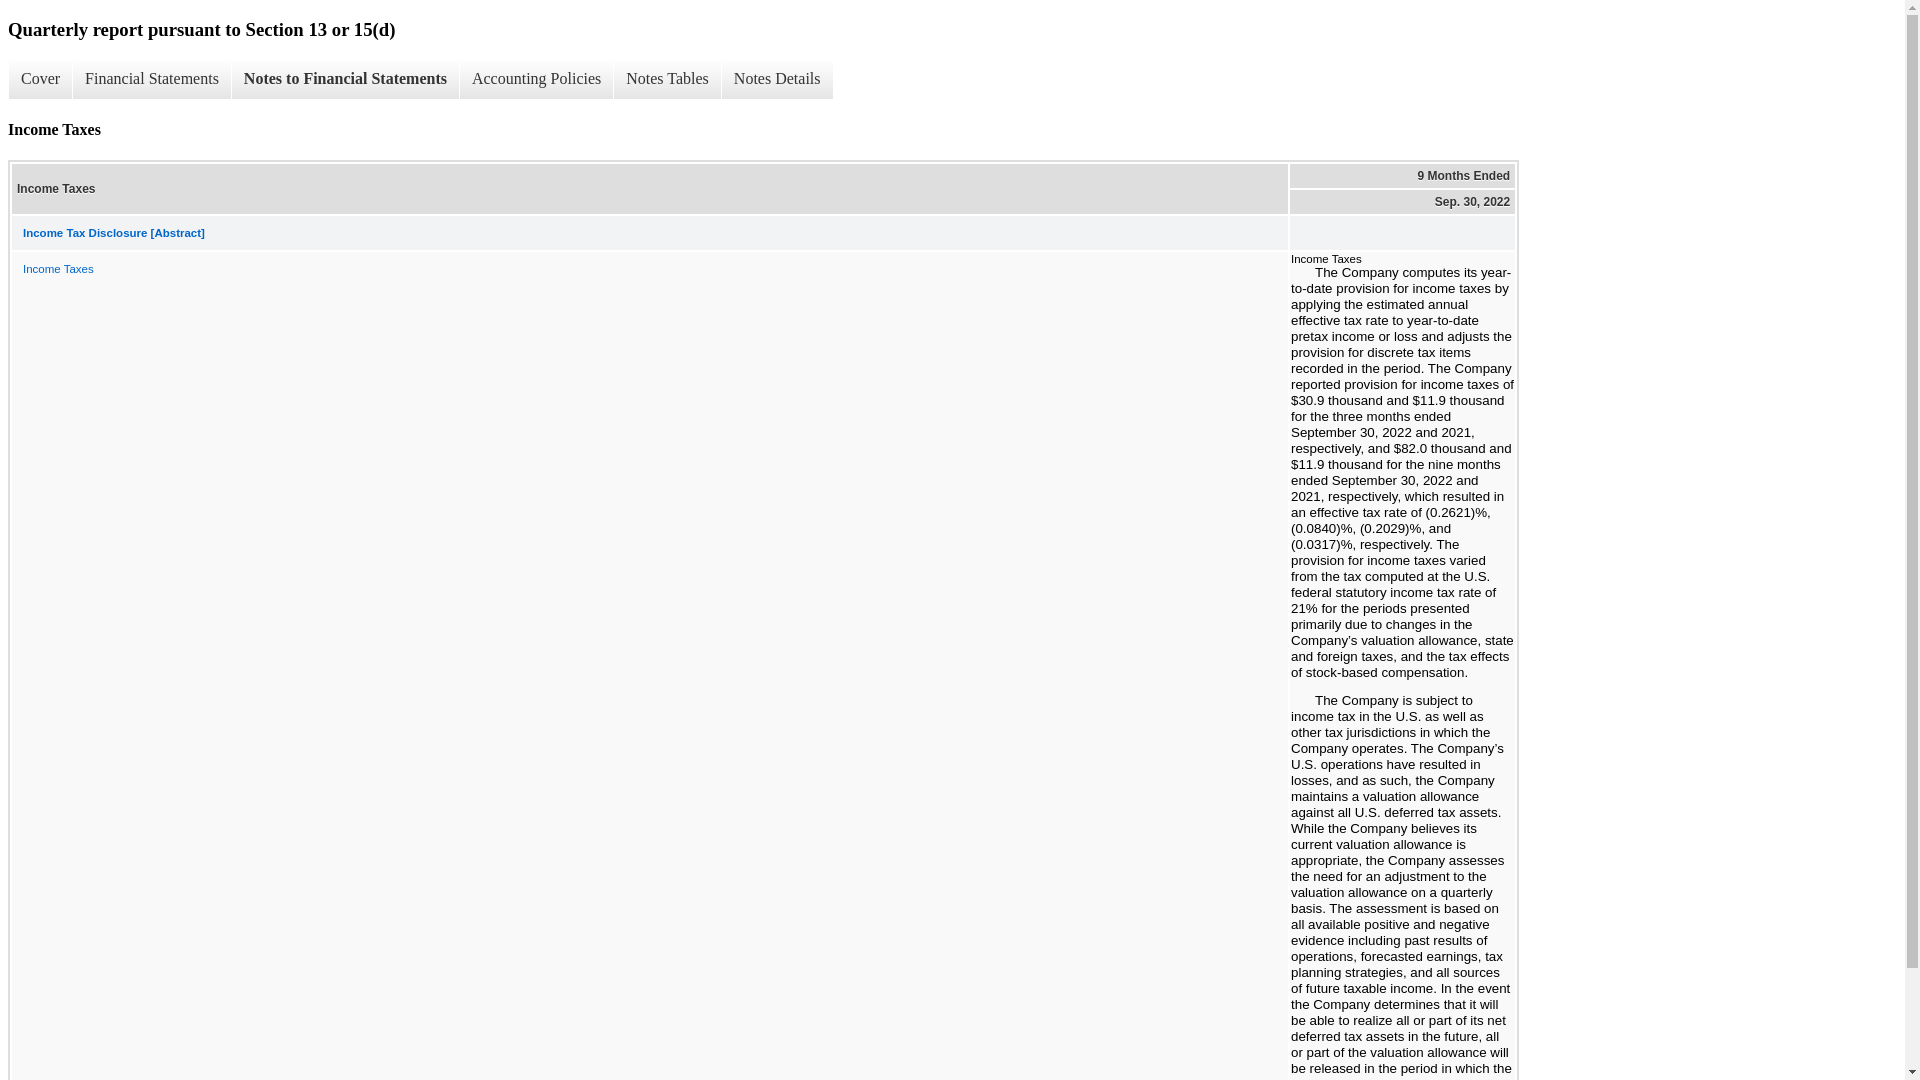 The image size is (1920, 1080). I want to click on Financial Statements, so click(151, 79).